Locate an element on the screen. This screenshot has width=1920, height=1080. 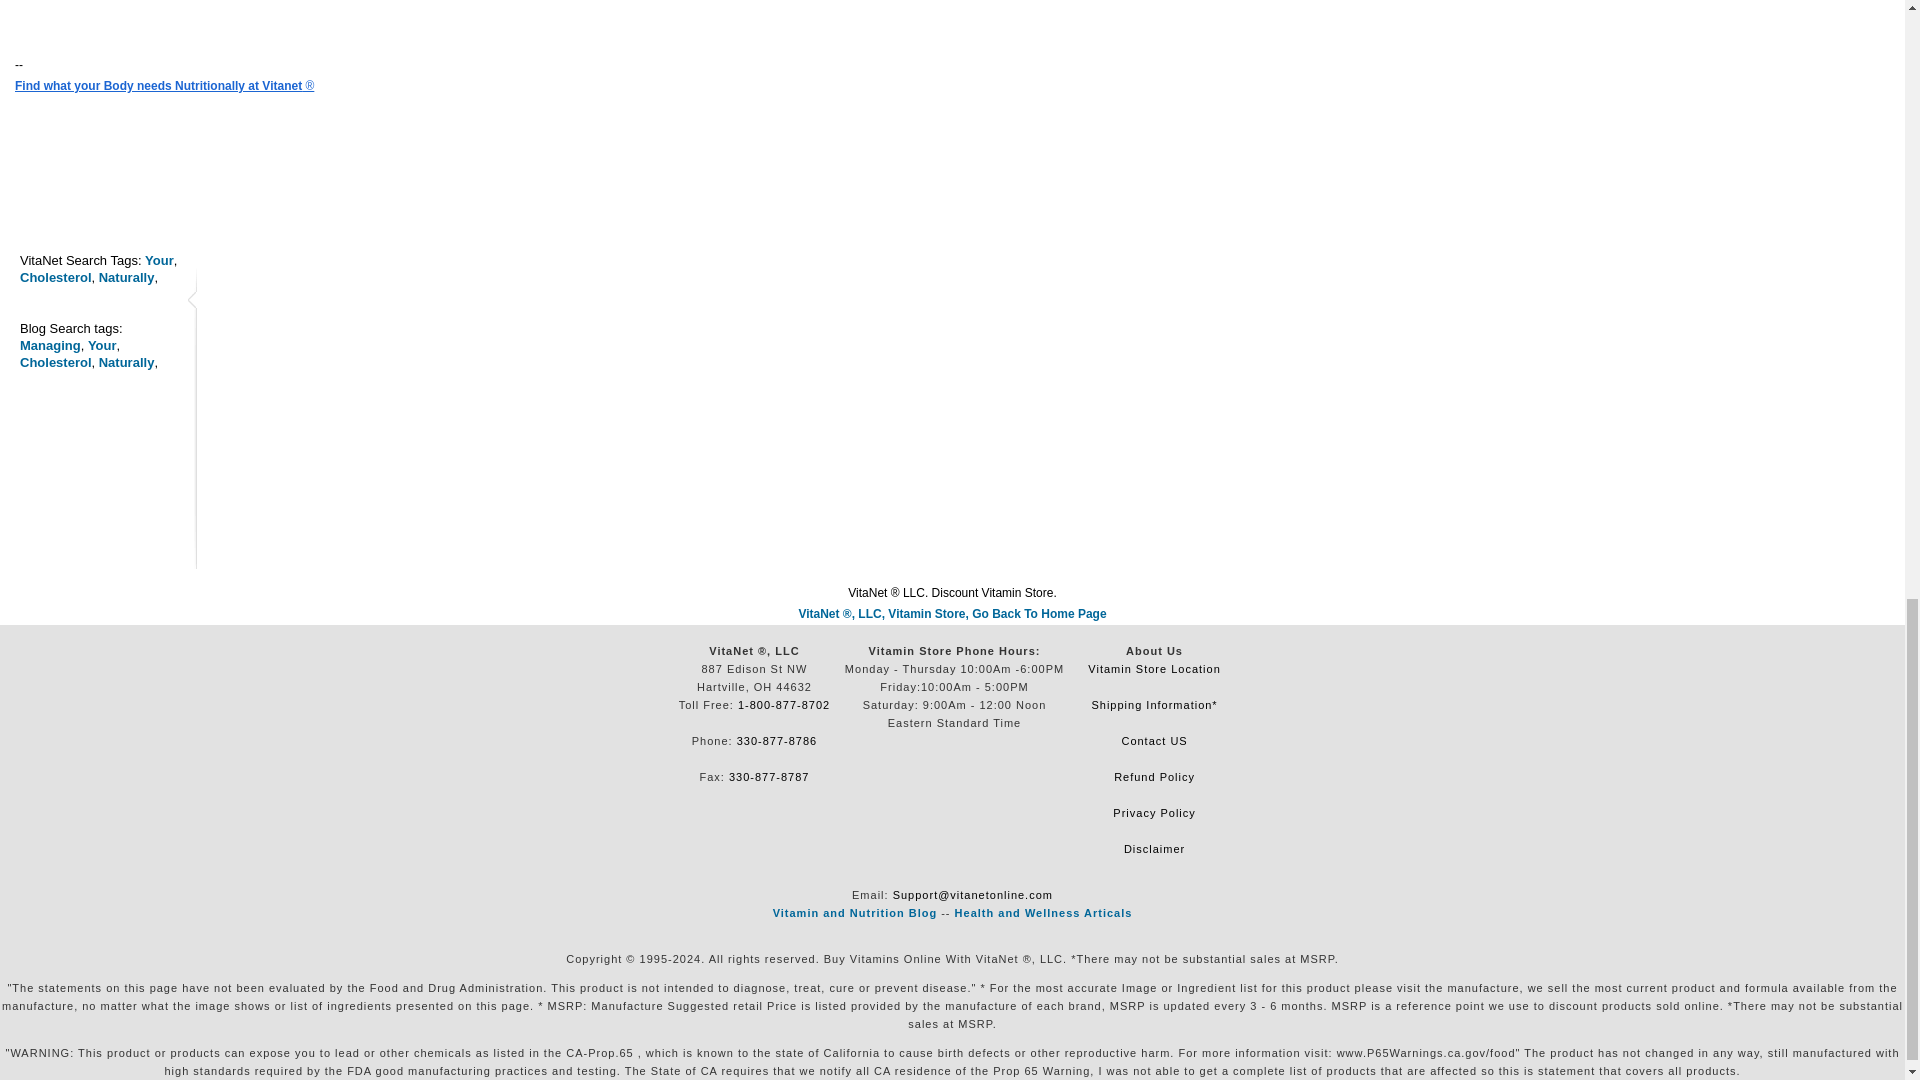
Search Forums for: Naturally is located at coordinates (127, 362).